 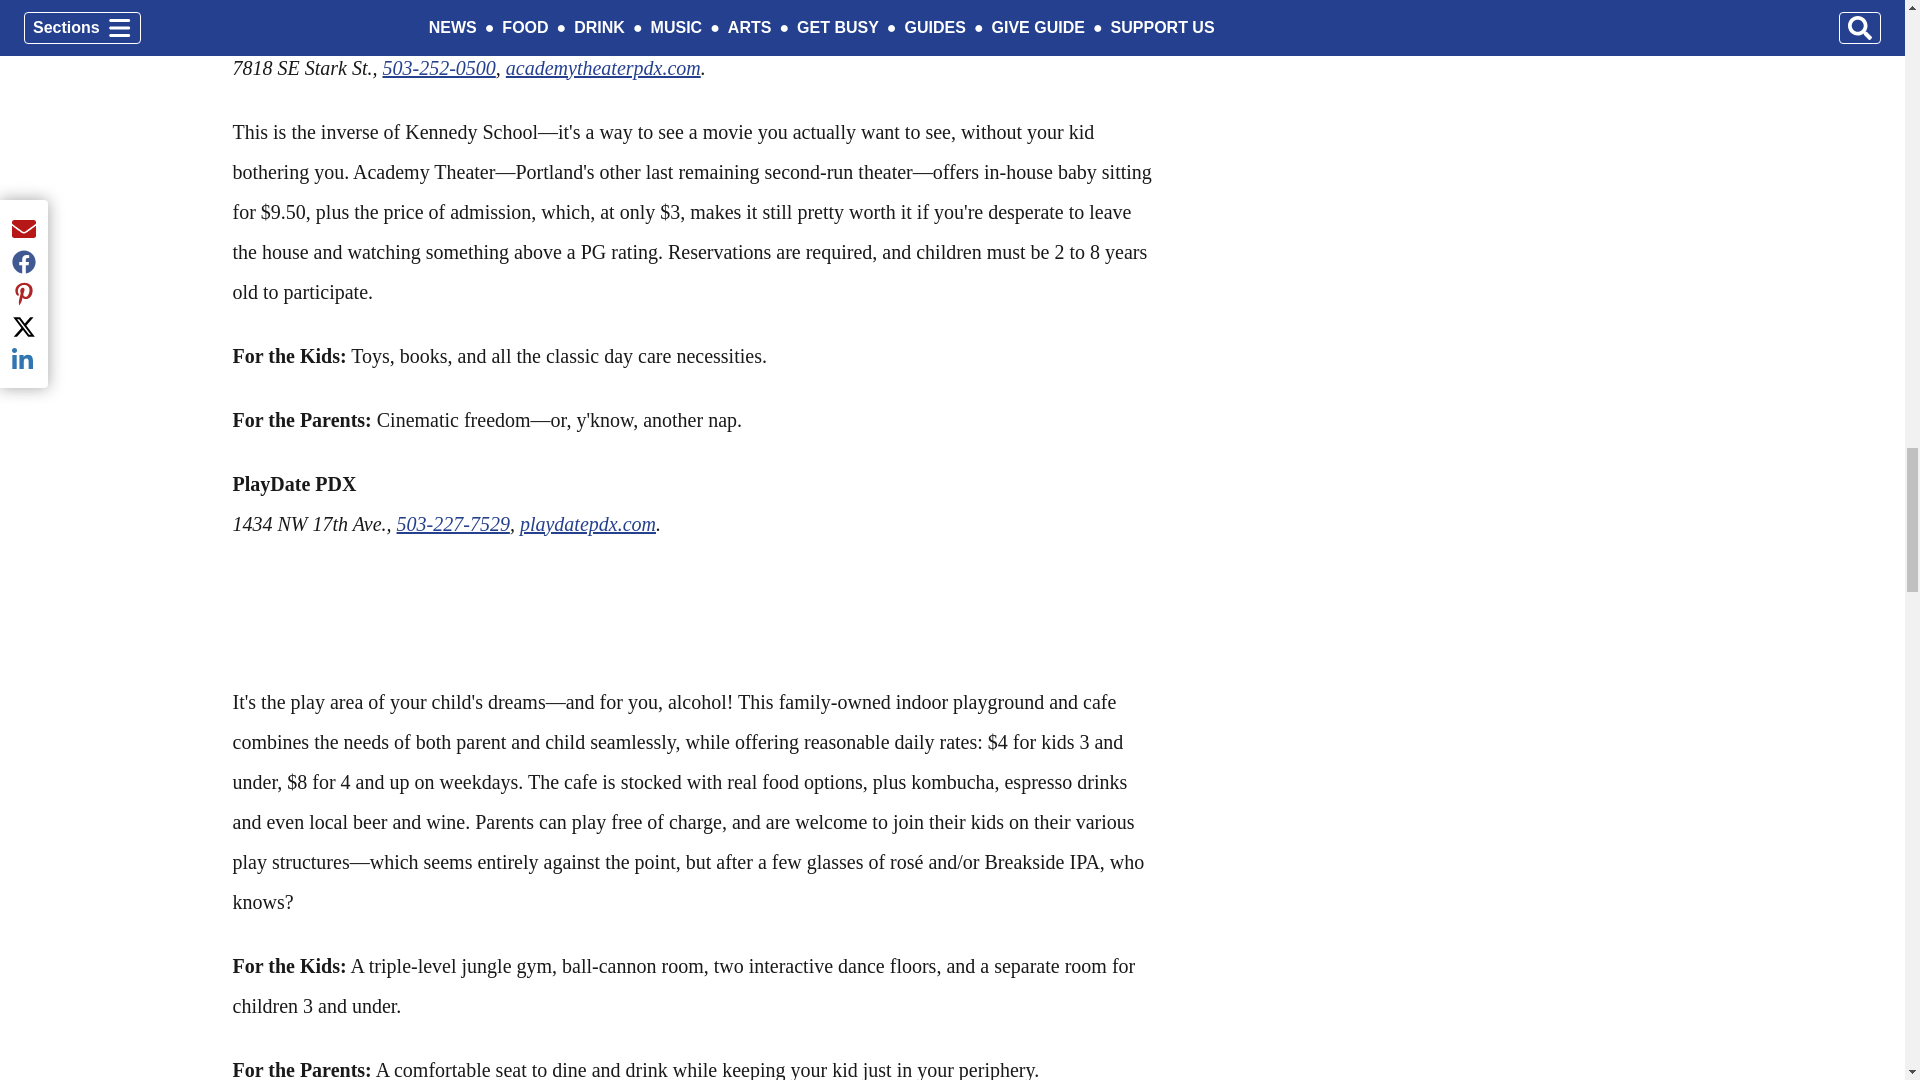 I want to click on 503-252-0500, so click(x=438, y=68).